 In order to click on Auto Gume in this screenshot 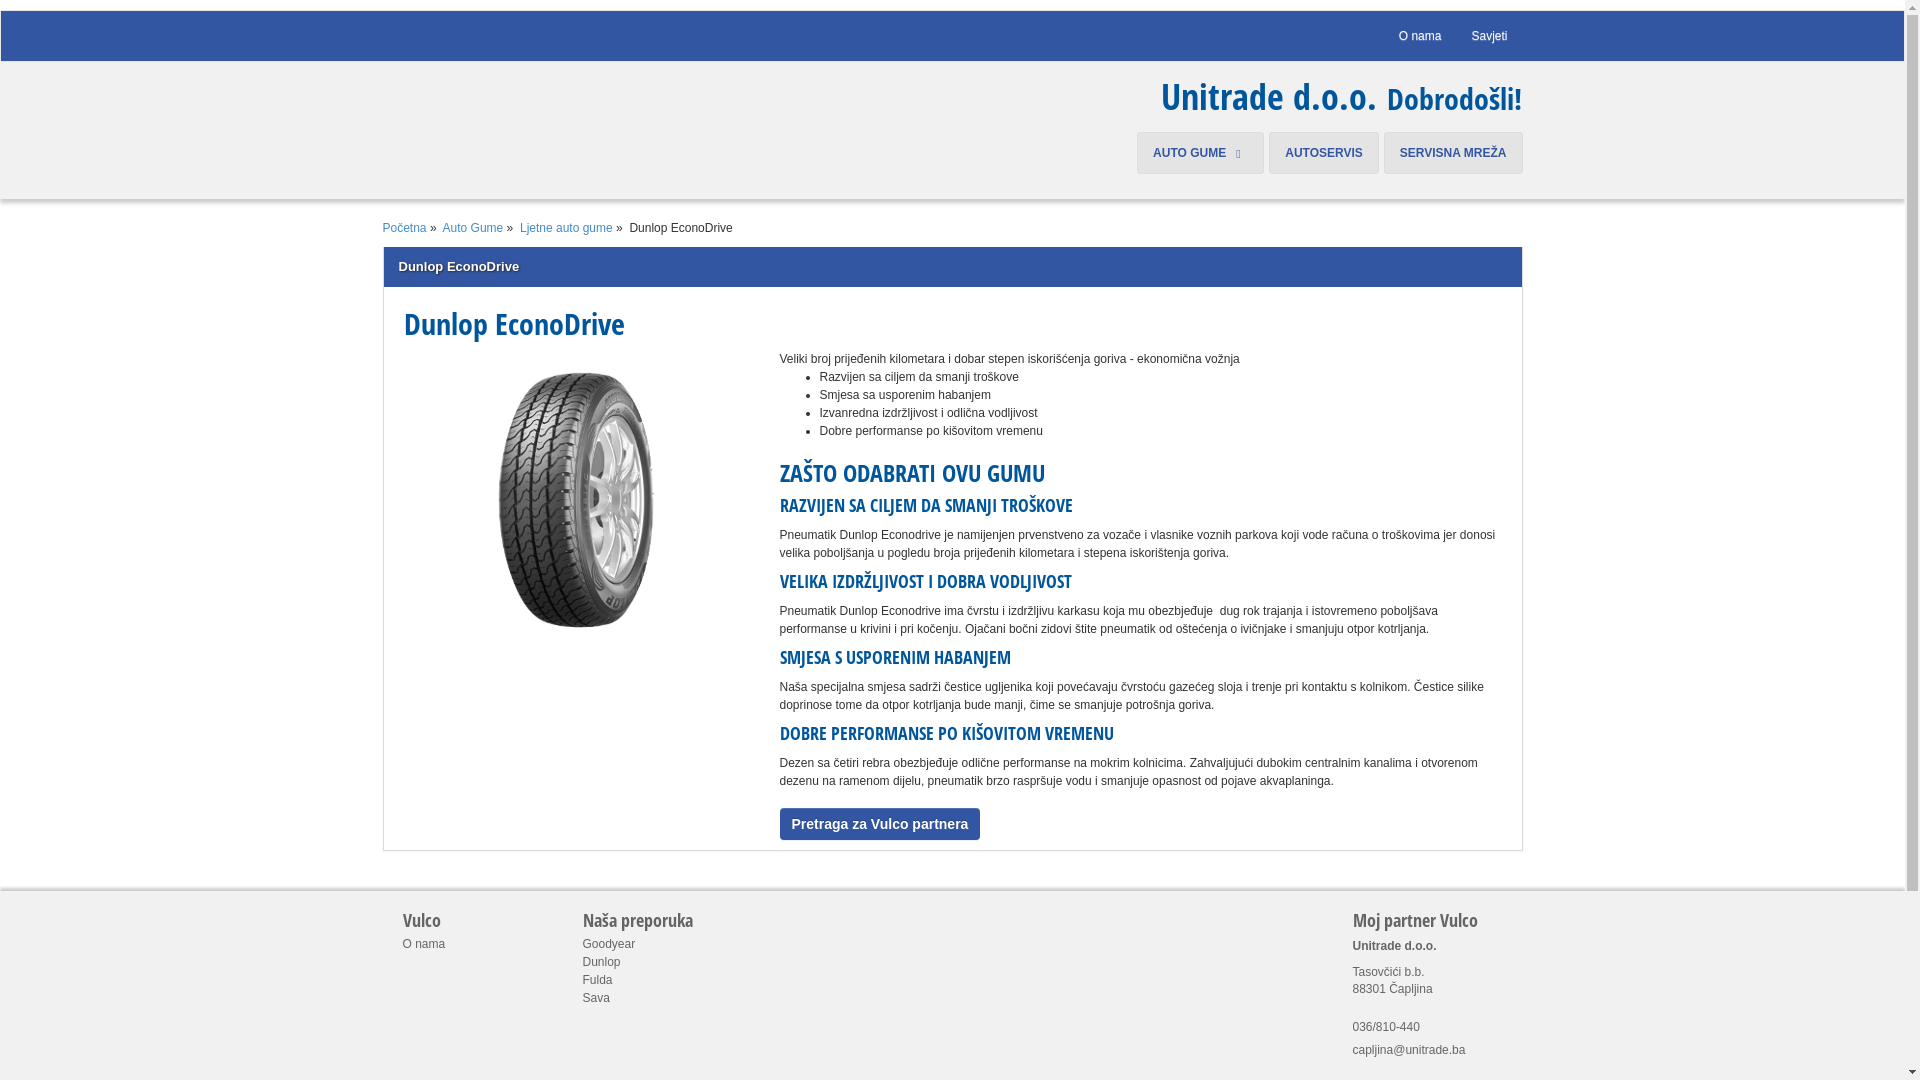, I will do `click(474, 228)`.